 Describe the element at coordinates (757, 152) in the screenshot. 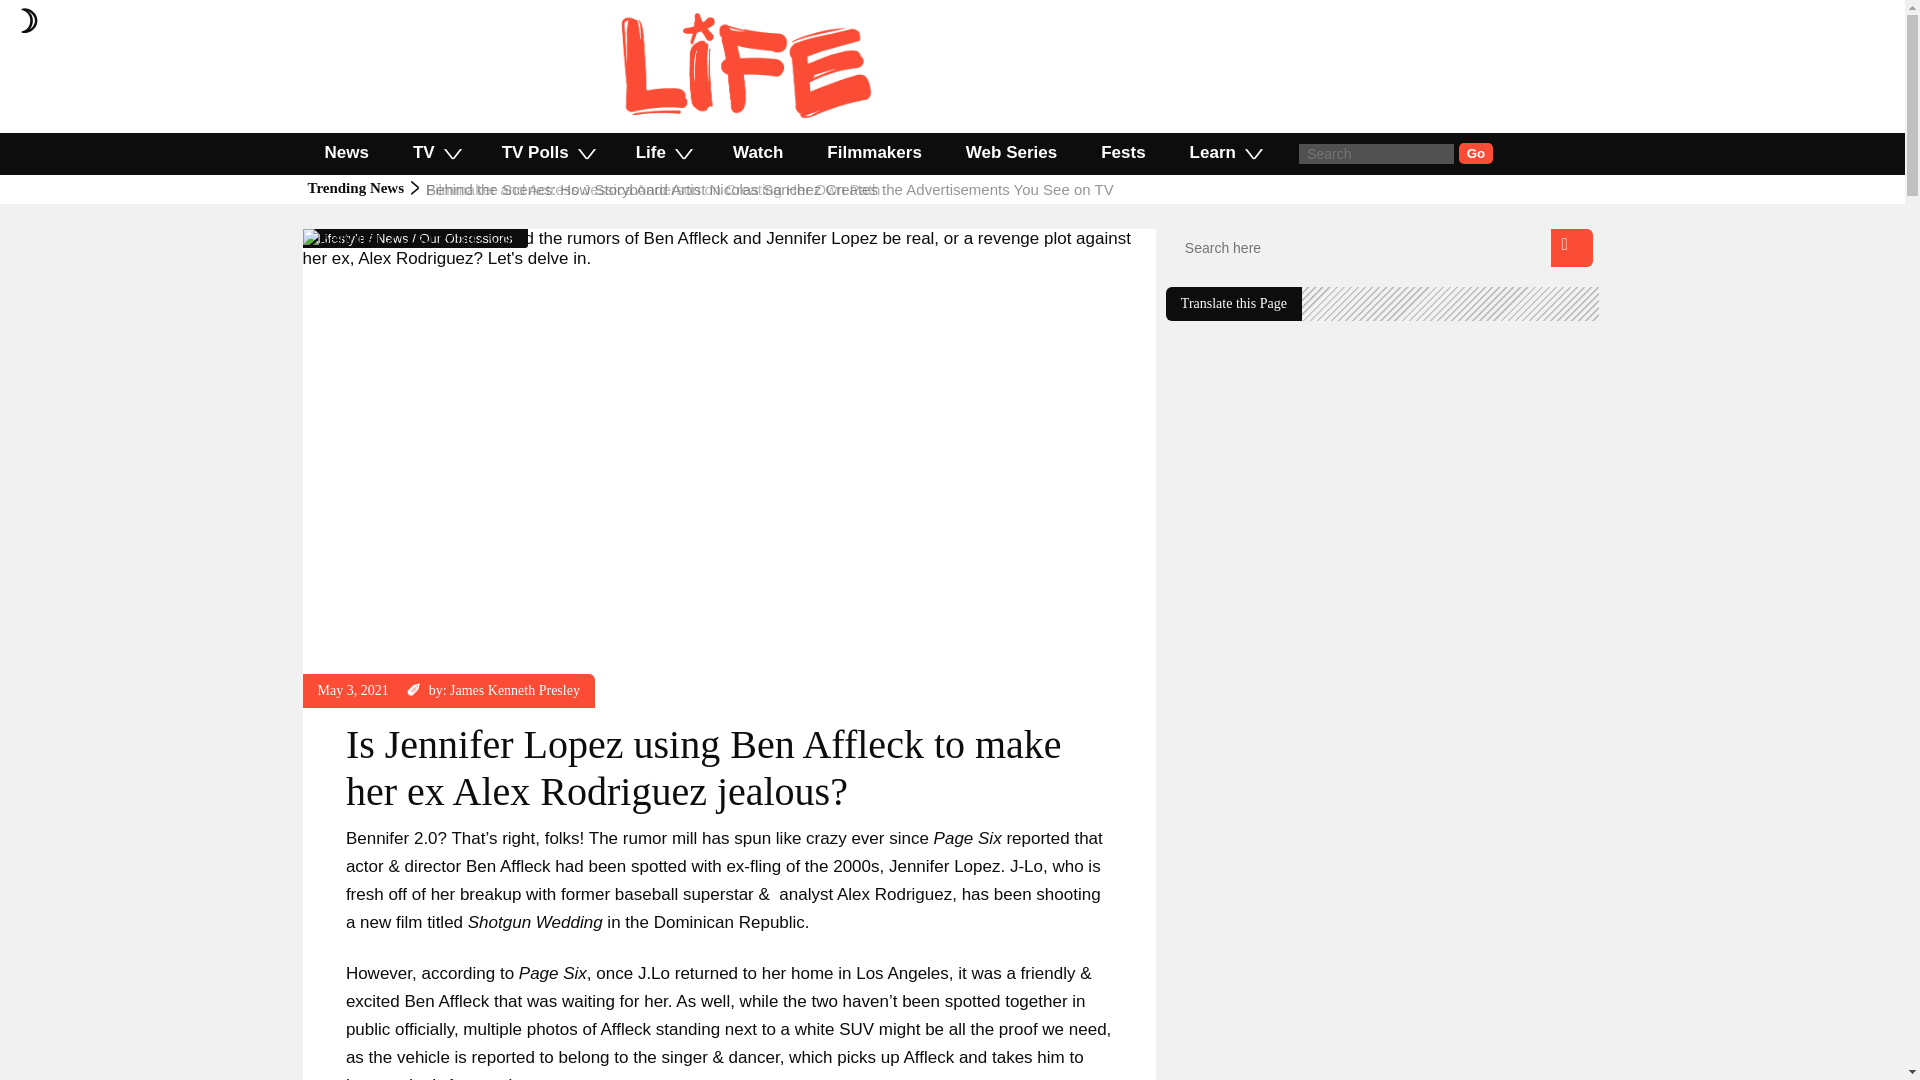

I see `Watch` at that location.